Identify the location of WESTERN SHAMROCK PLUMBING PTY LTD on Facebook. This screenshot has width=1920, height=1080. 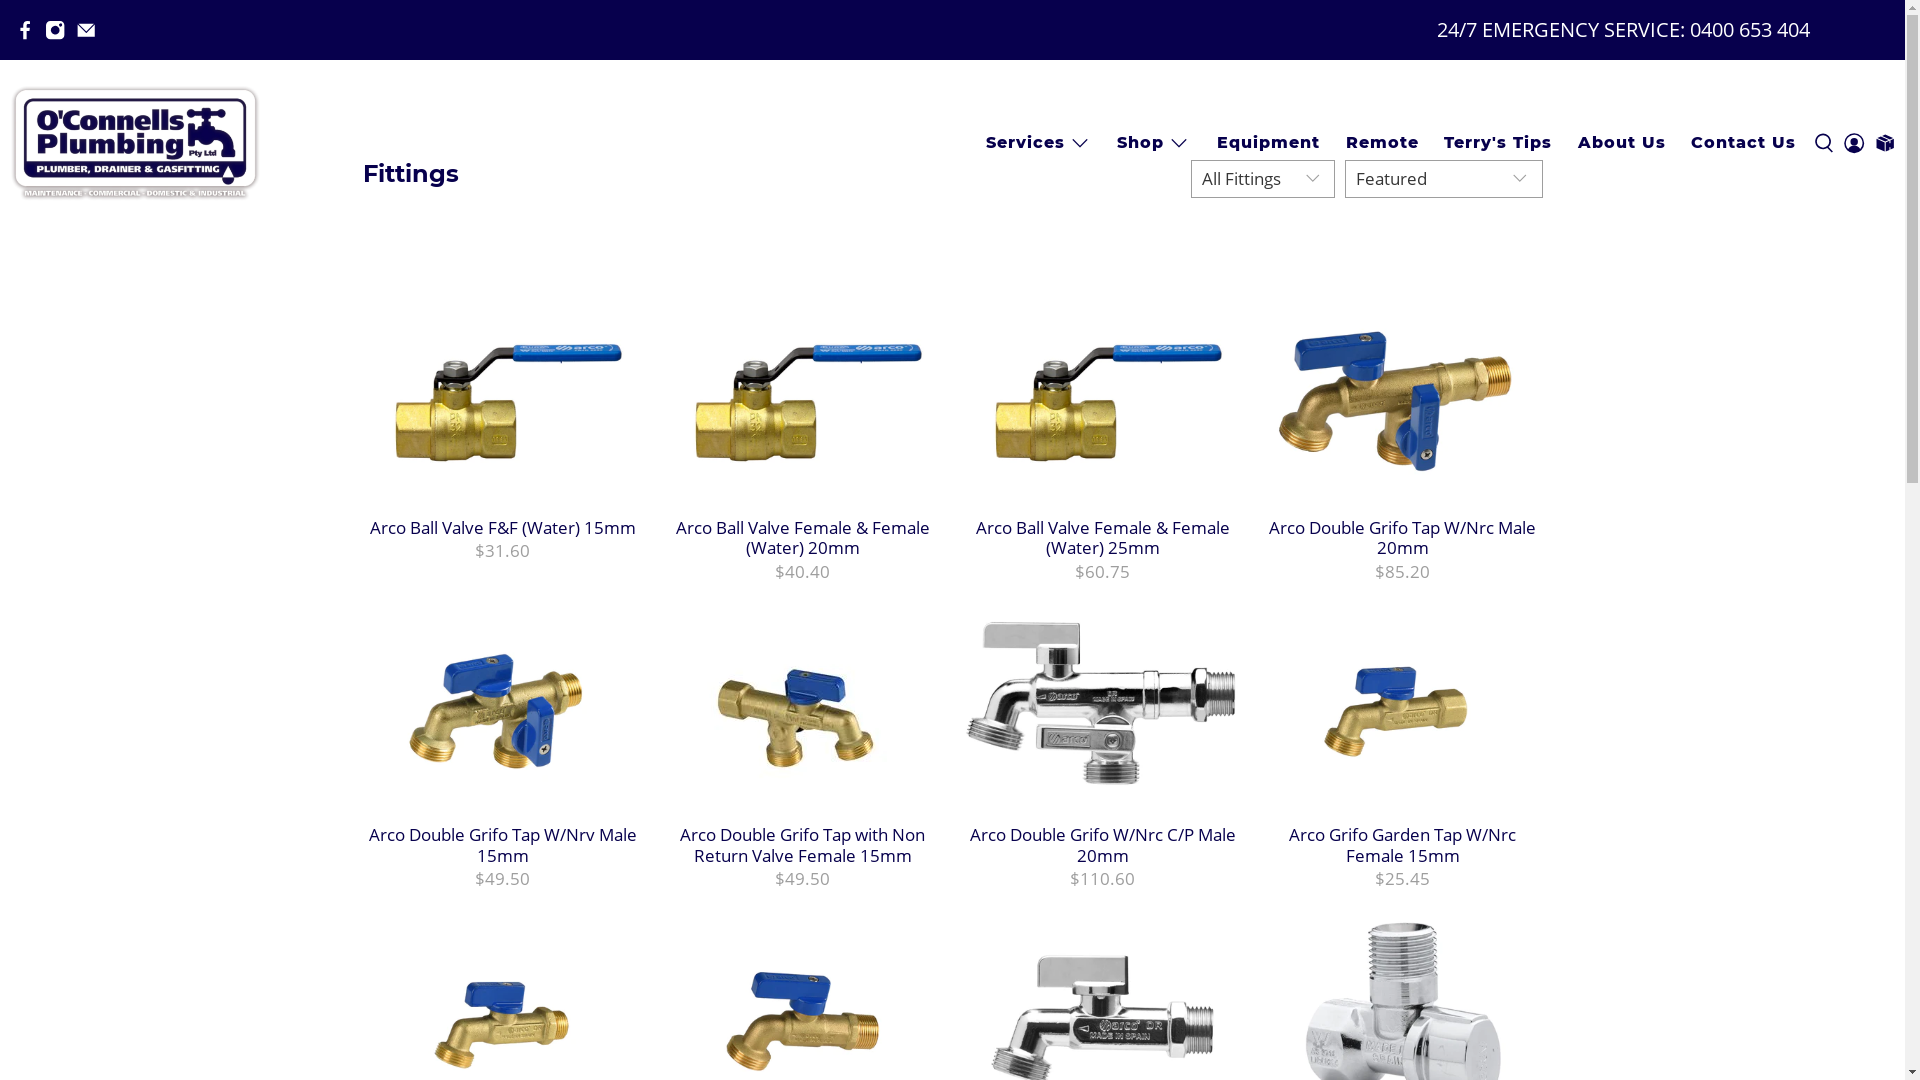
(25, 30).